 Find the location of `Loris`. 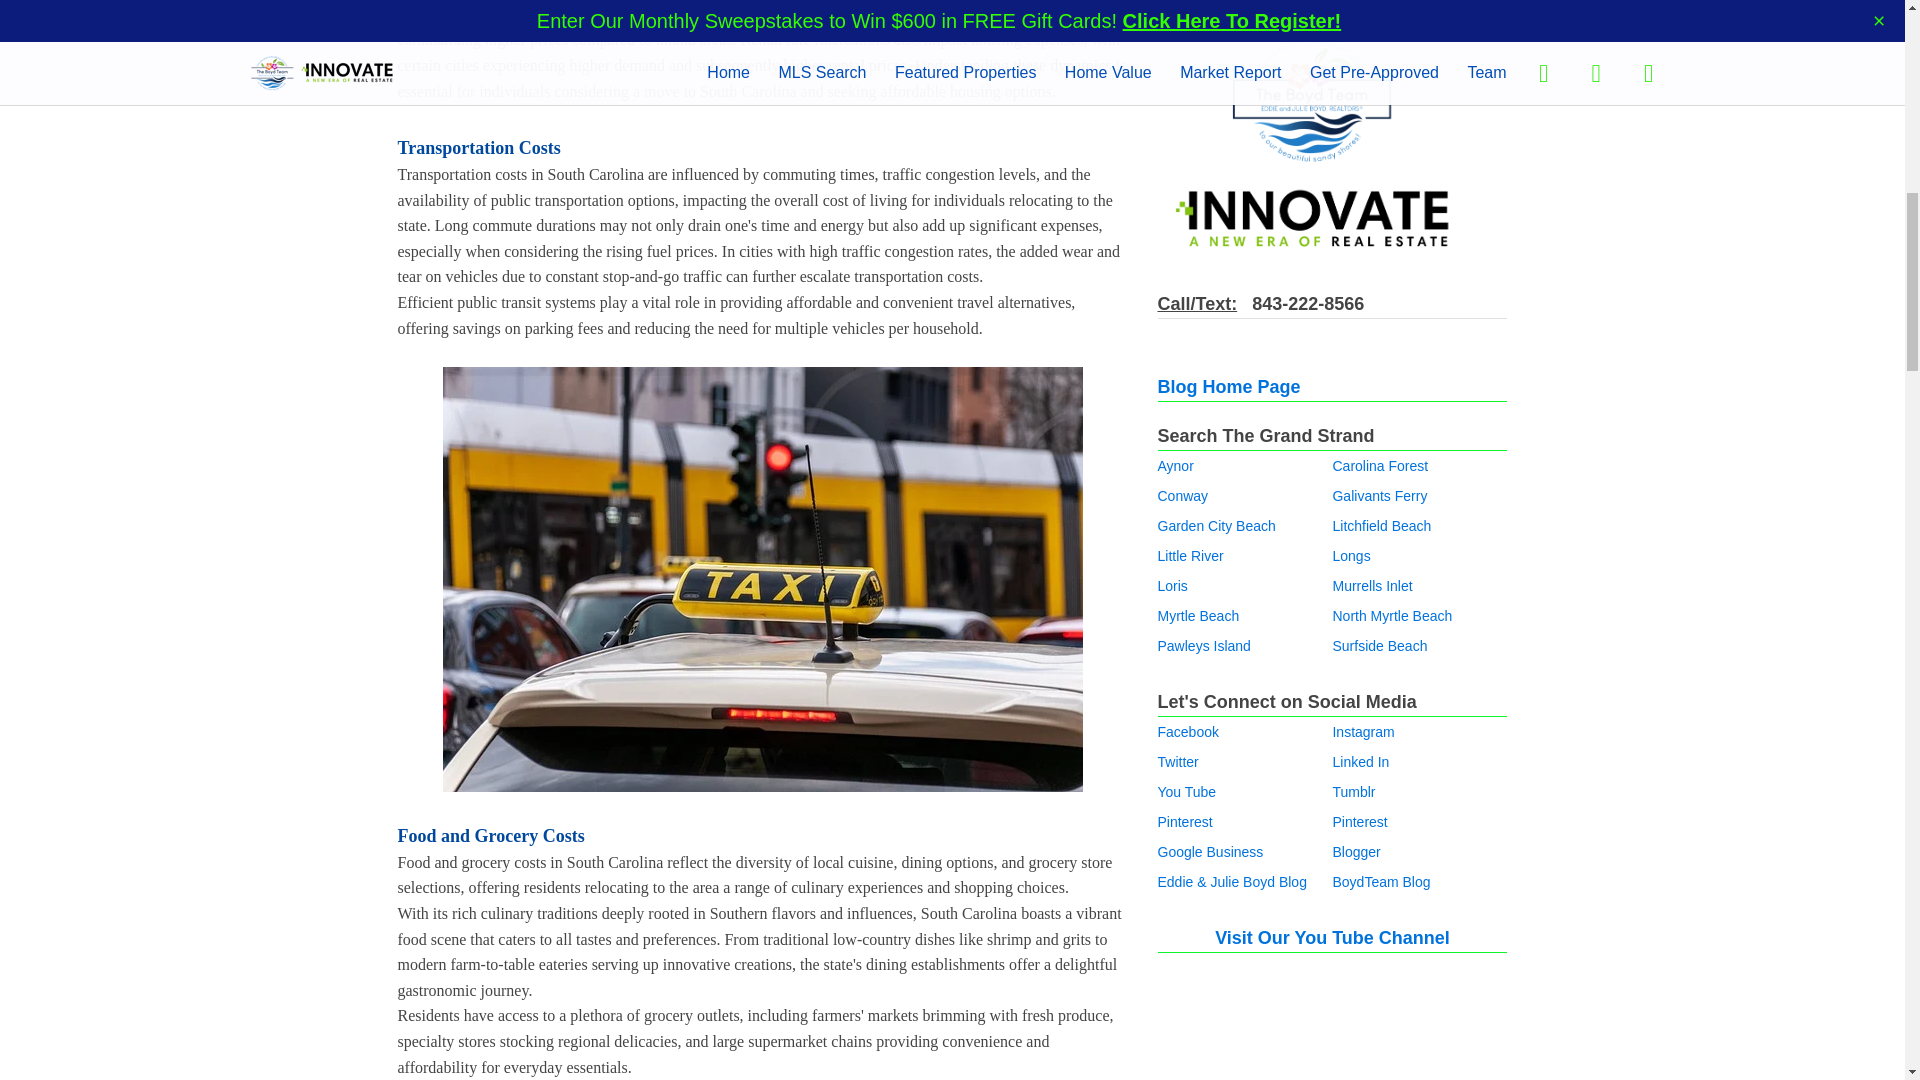

Loris is located at coordinates (1172, 586).